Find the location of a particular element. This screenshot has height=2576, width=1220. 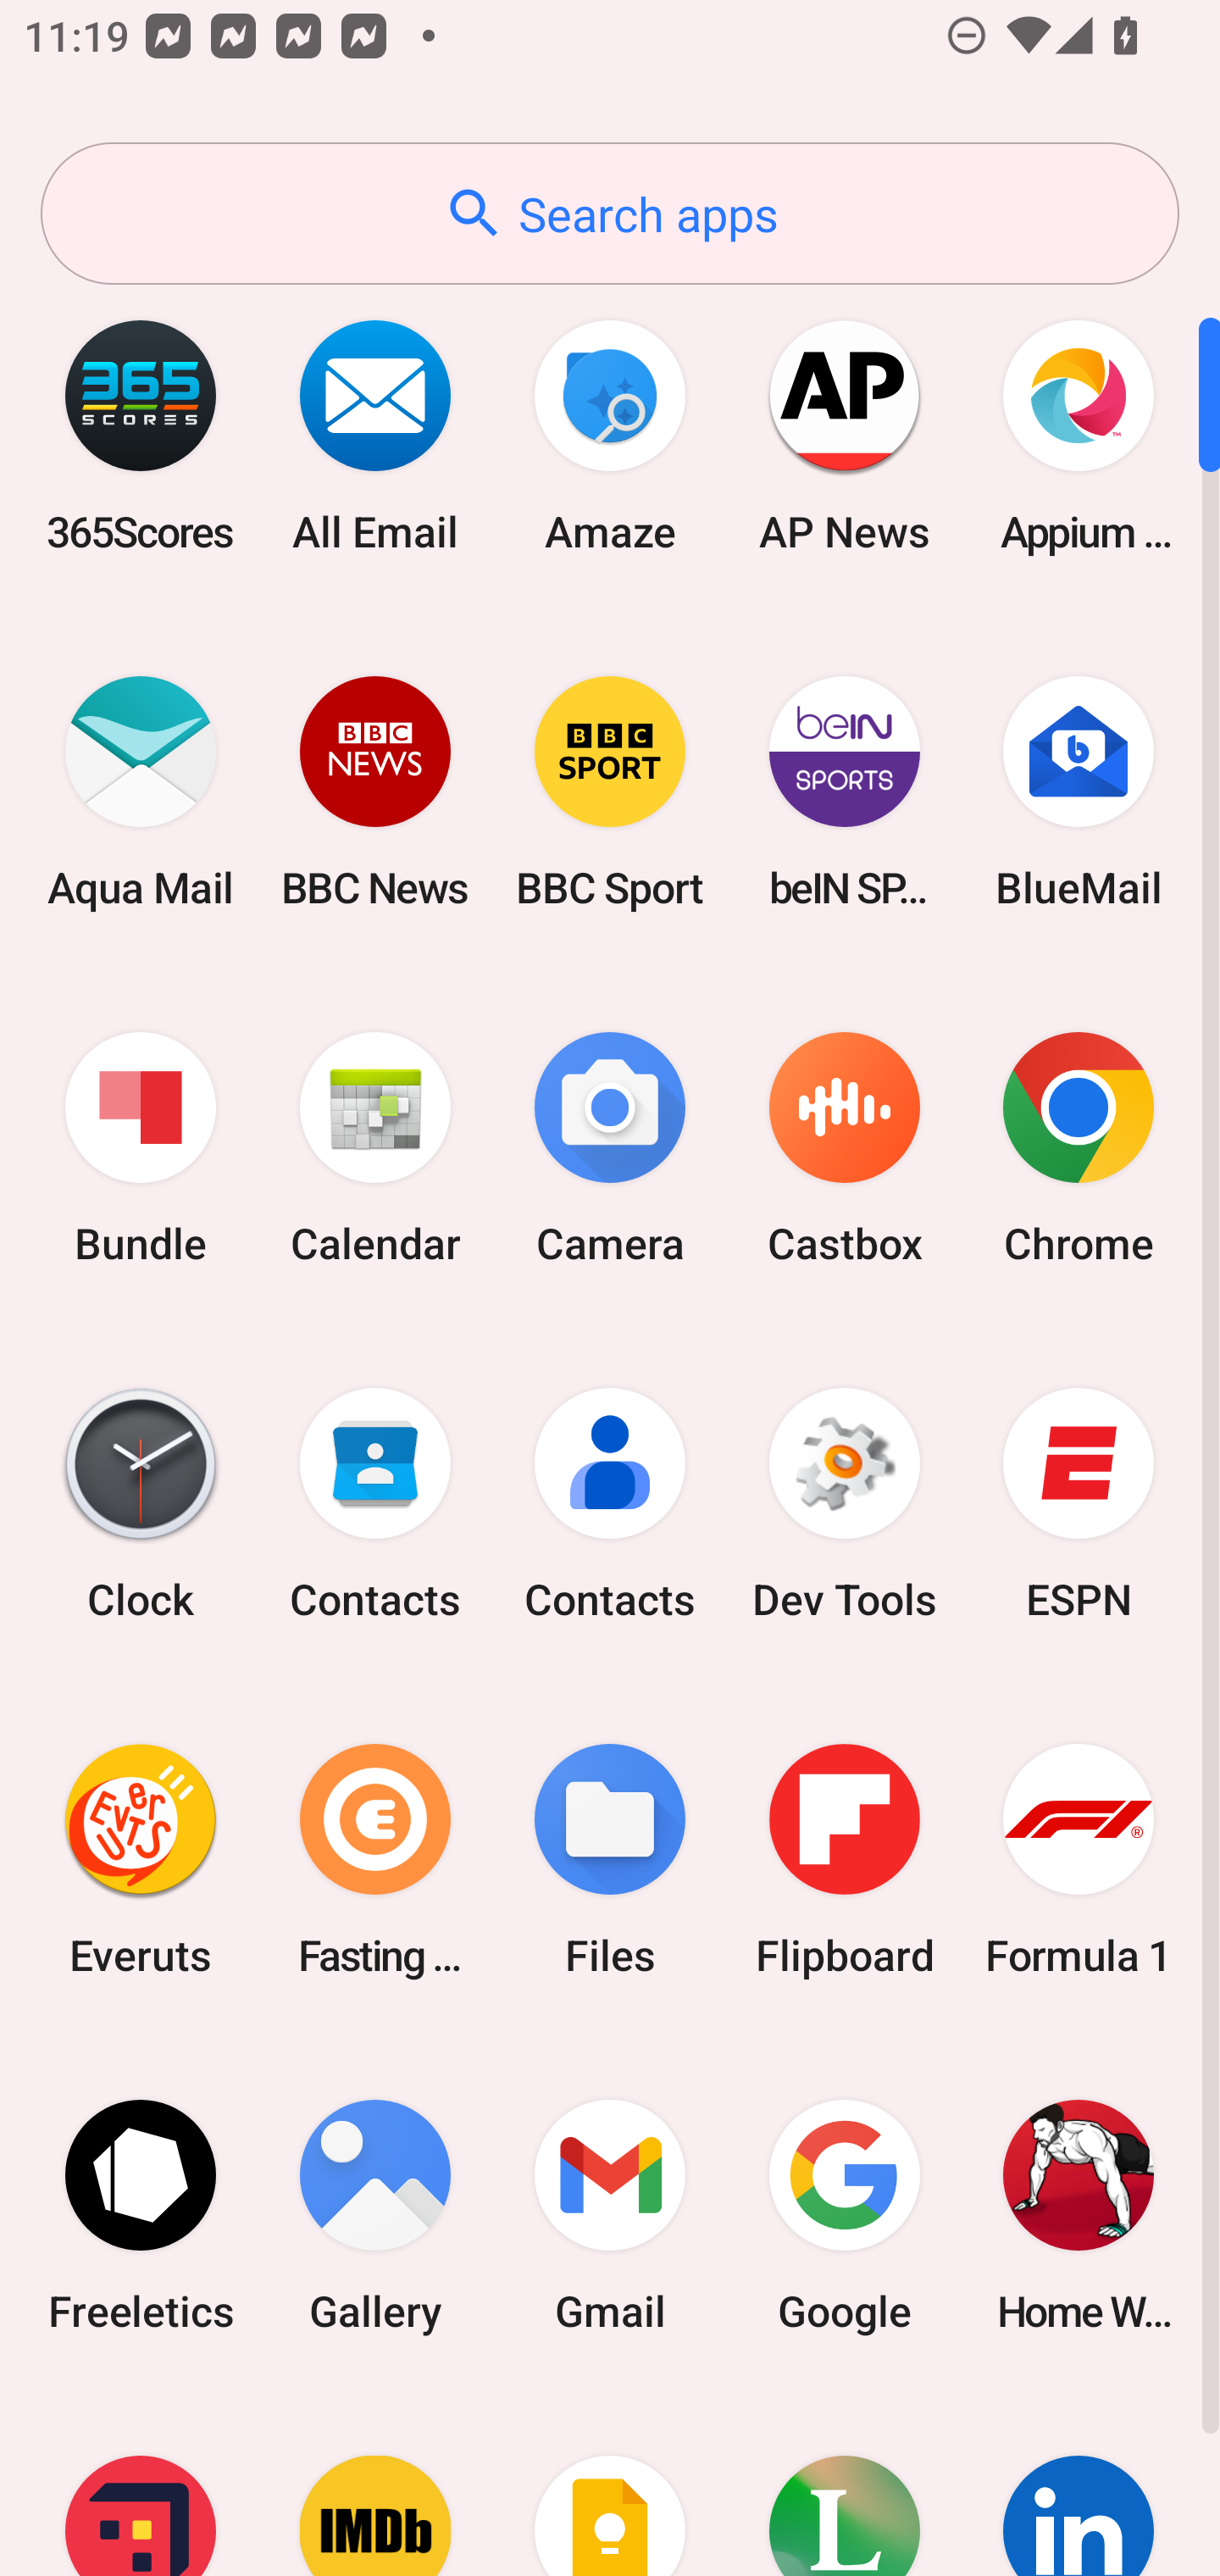

BBC News is located at coordinates (375, 791).